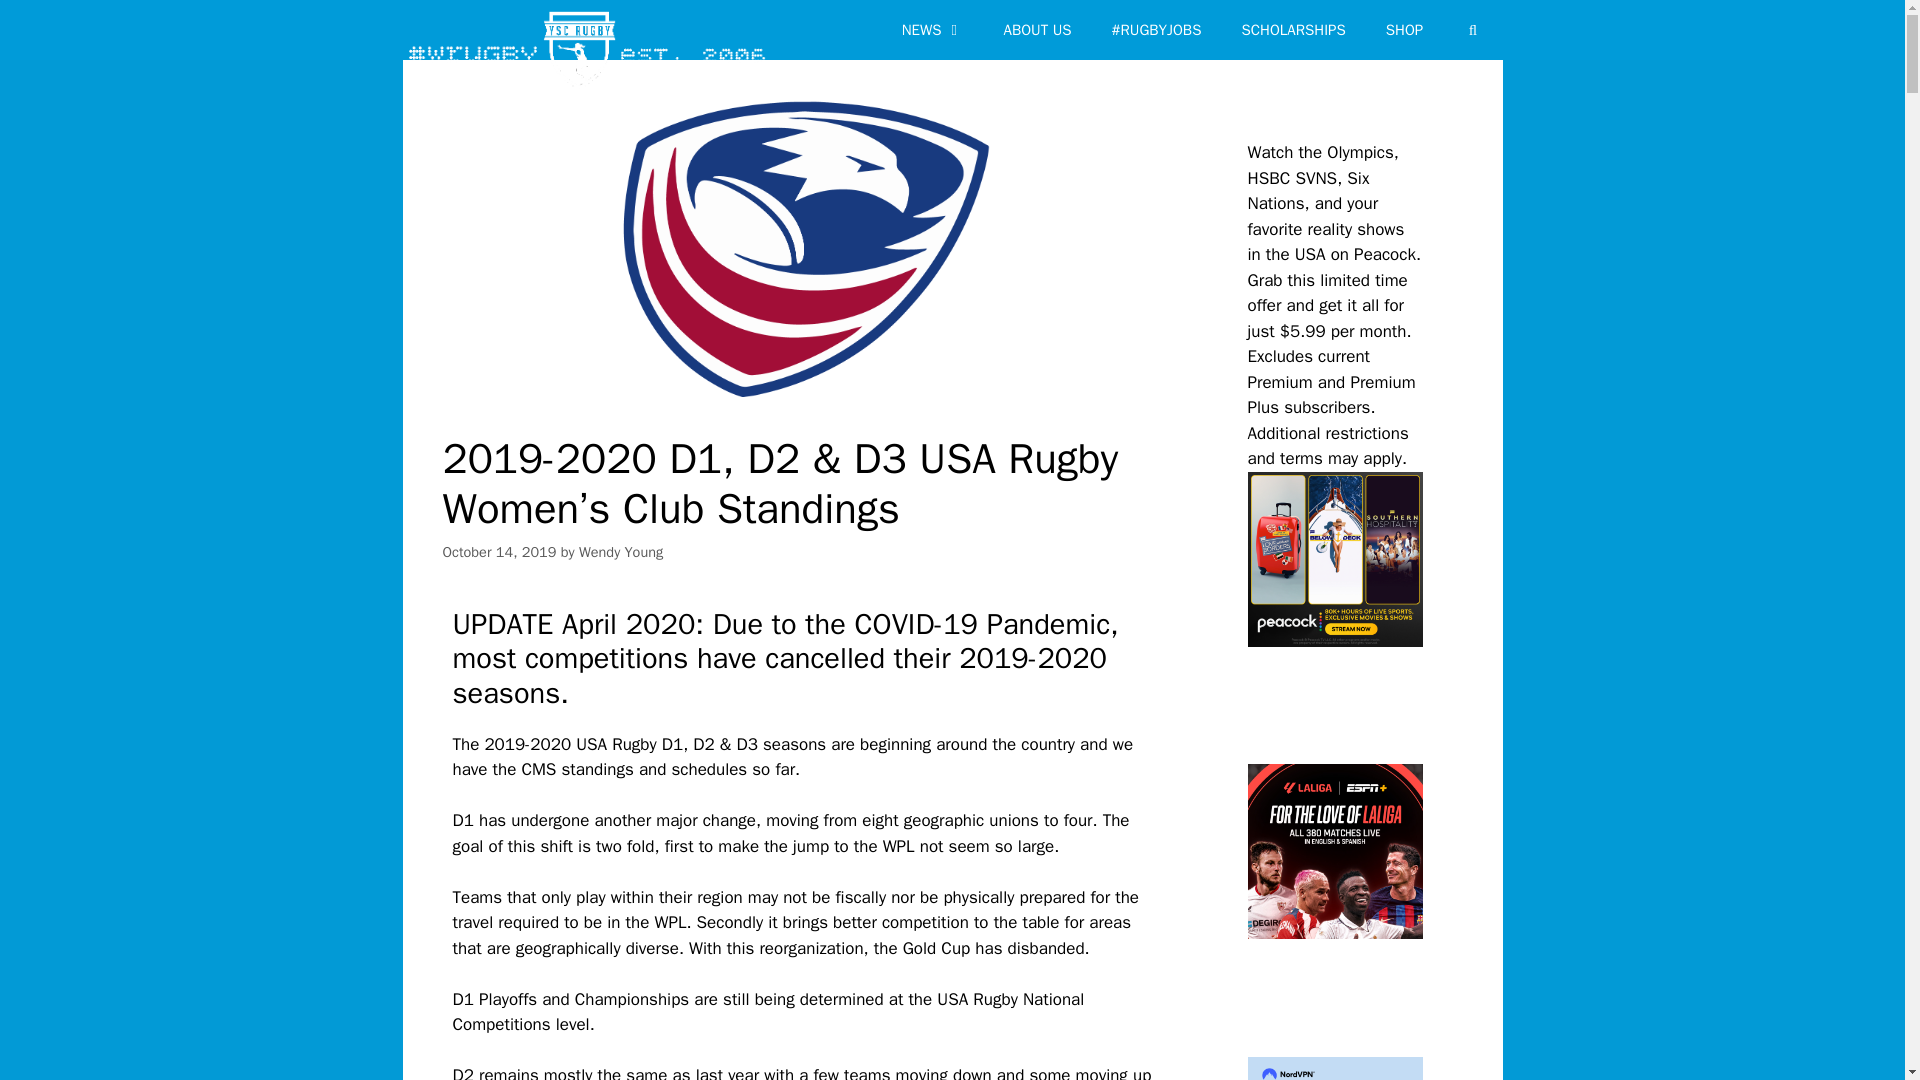 Image resolution: width=1920 pixels, height=1080 pixels. What do you see at coordinates (620, 552) in the screenshot?
I see `View all posts by Wendy Young` at bounding box center [620, 552].